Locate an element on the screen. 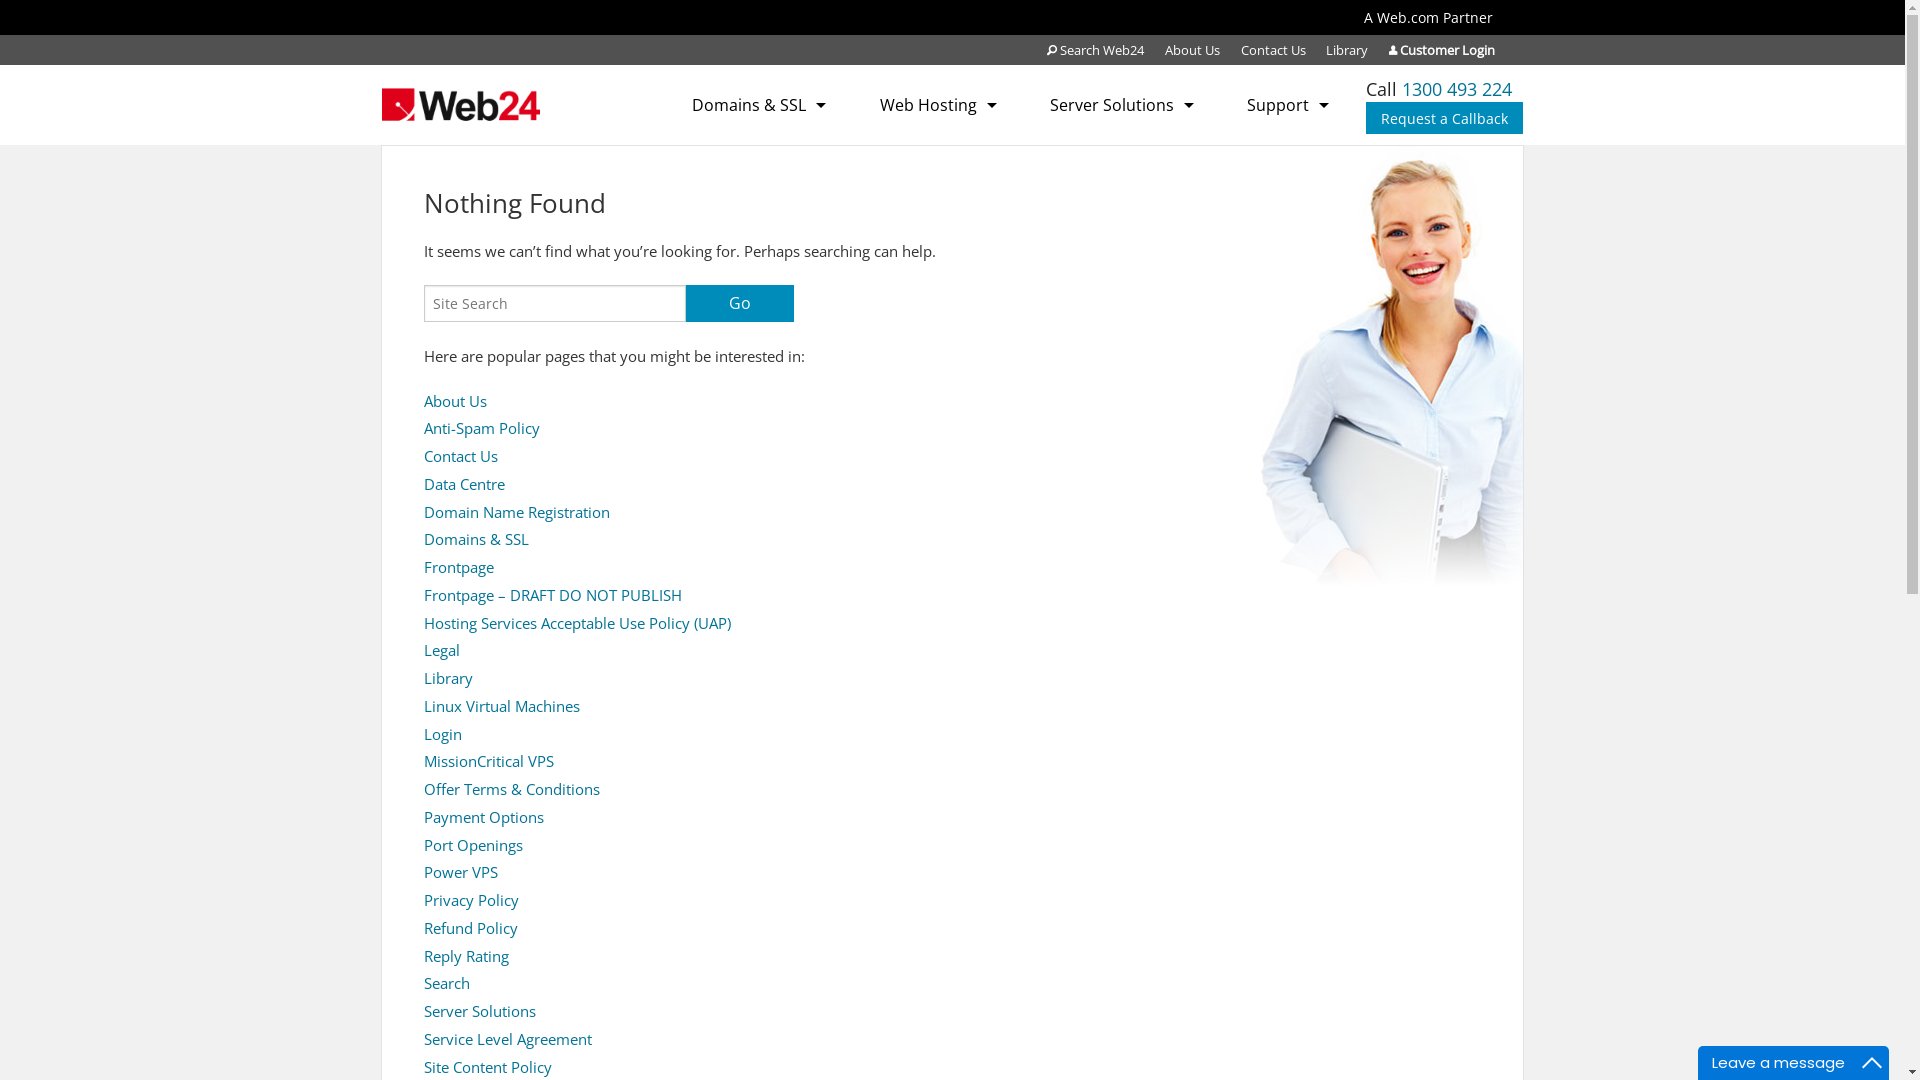 This screenshot has width=1920, height=1080. Site Content Policy is located at coordinates (488, 1068).